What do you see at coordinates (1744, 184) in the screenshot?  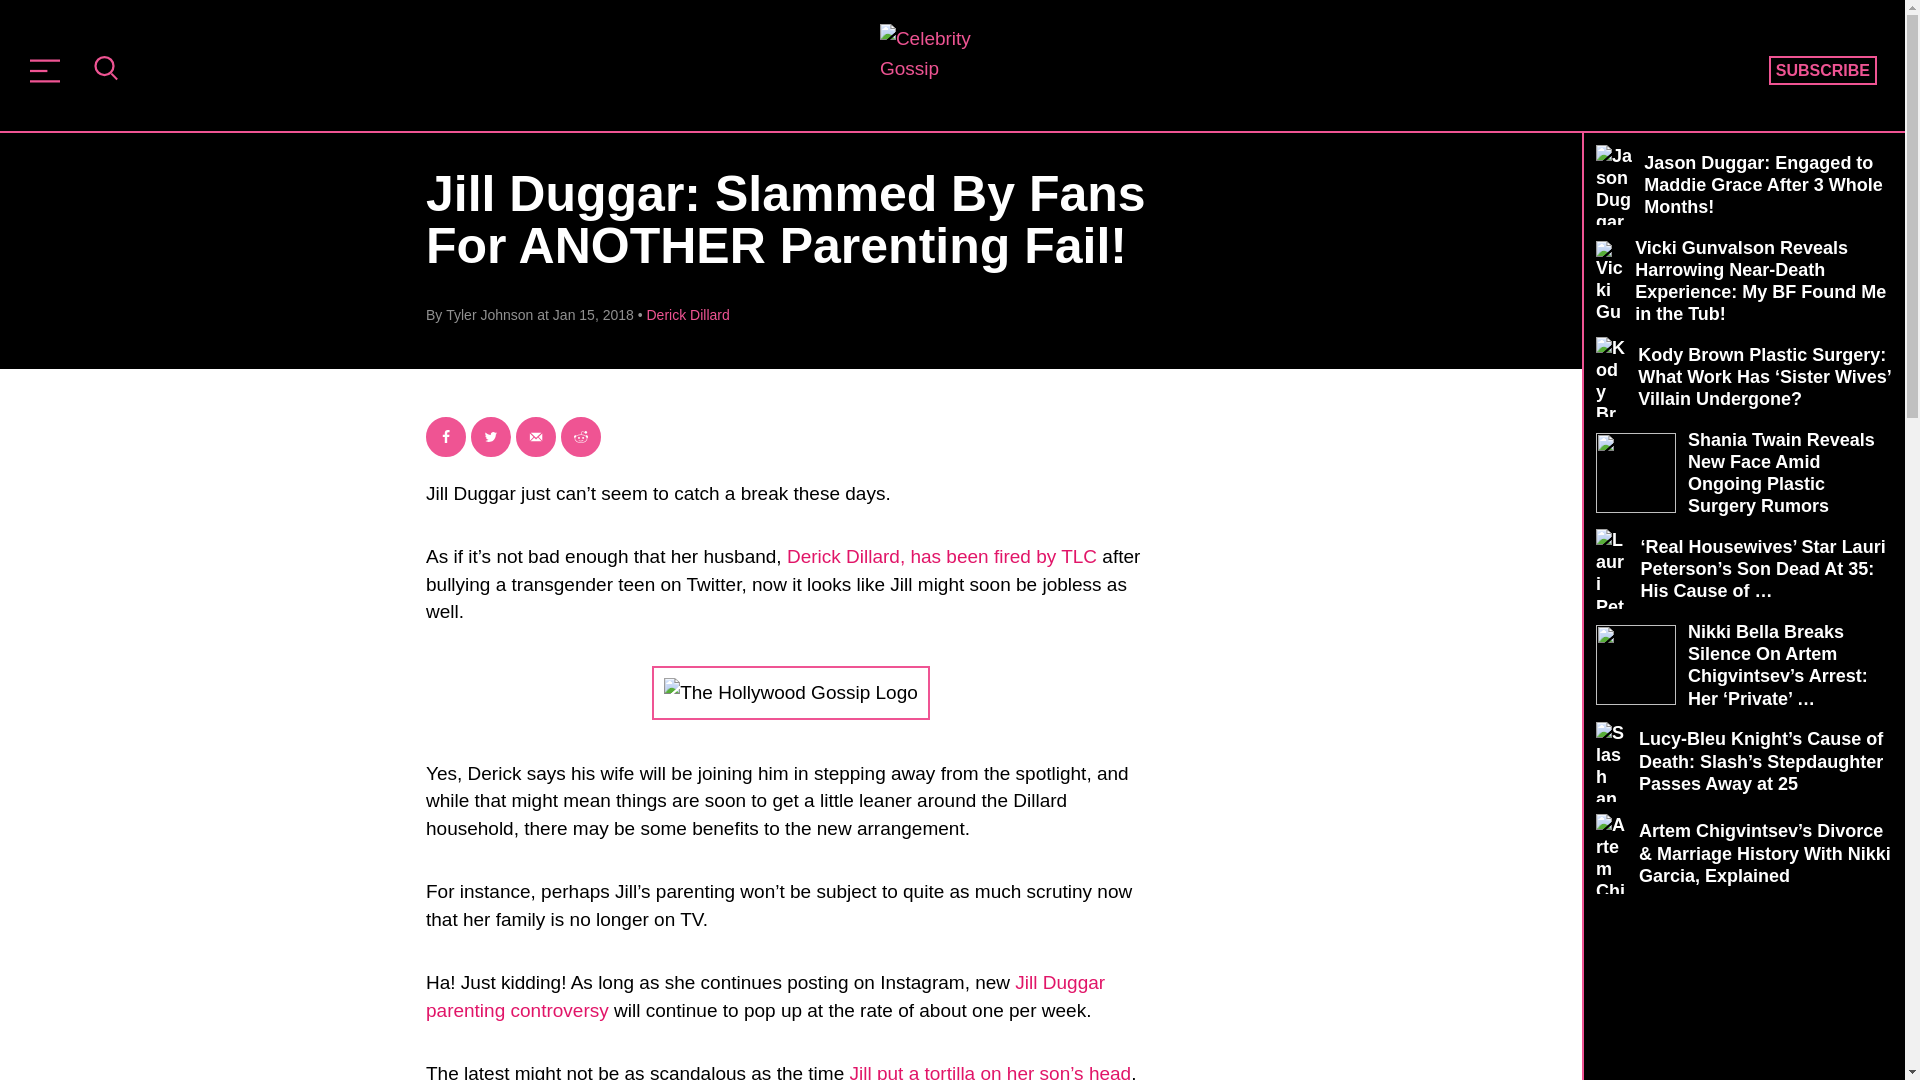 I see `Jason Duggar: Engaged to Maddie Grace After 3 Whole Months!` at bounding box center [1744, 184].